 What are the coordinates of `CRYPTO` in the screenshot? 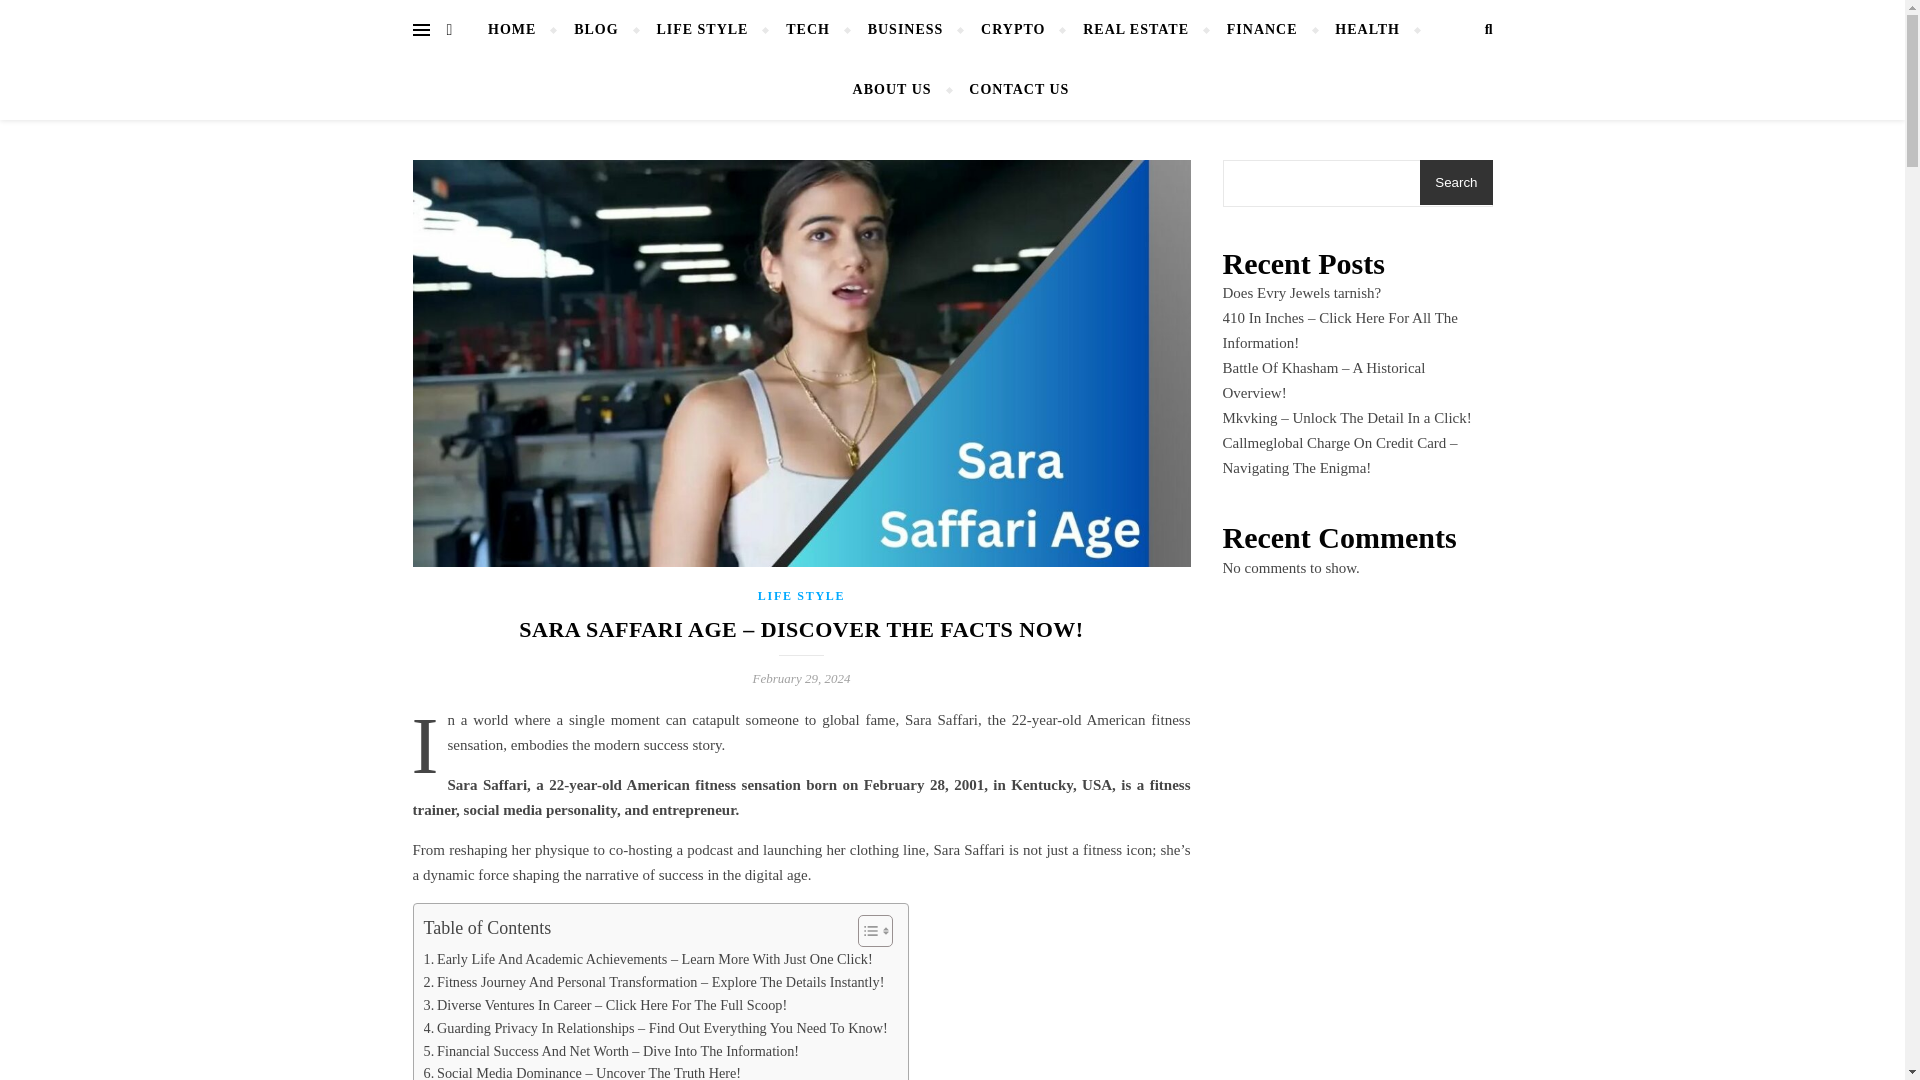 It's located at (1012, 30).